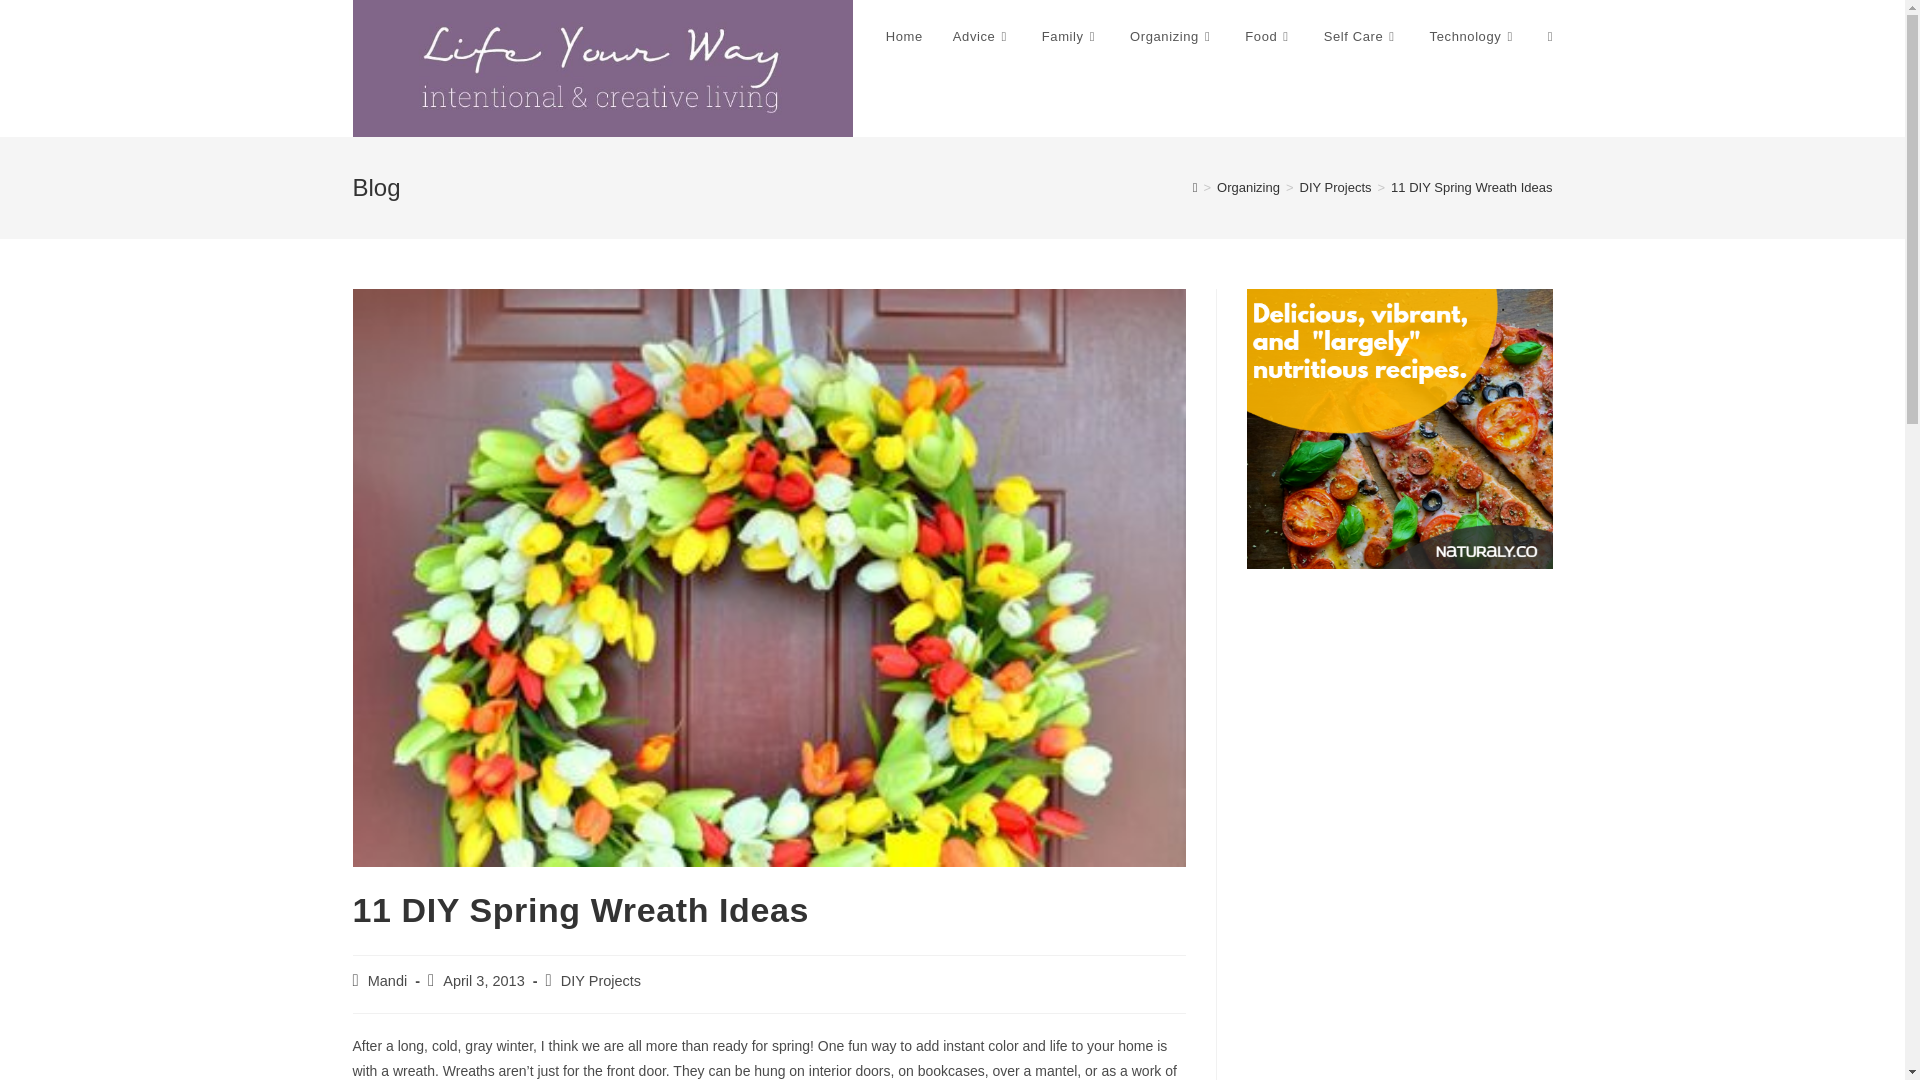 Image resolution: width=1920 pixels, height=1080 pixels. What do you see at coordinates (982, 37) in the screenshot?
I see `Advice` at bounding box center [982, 37].